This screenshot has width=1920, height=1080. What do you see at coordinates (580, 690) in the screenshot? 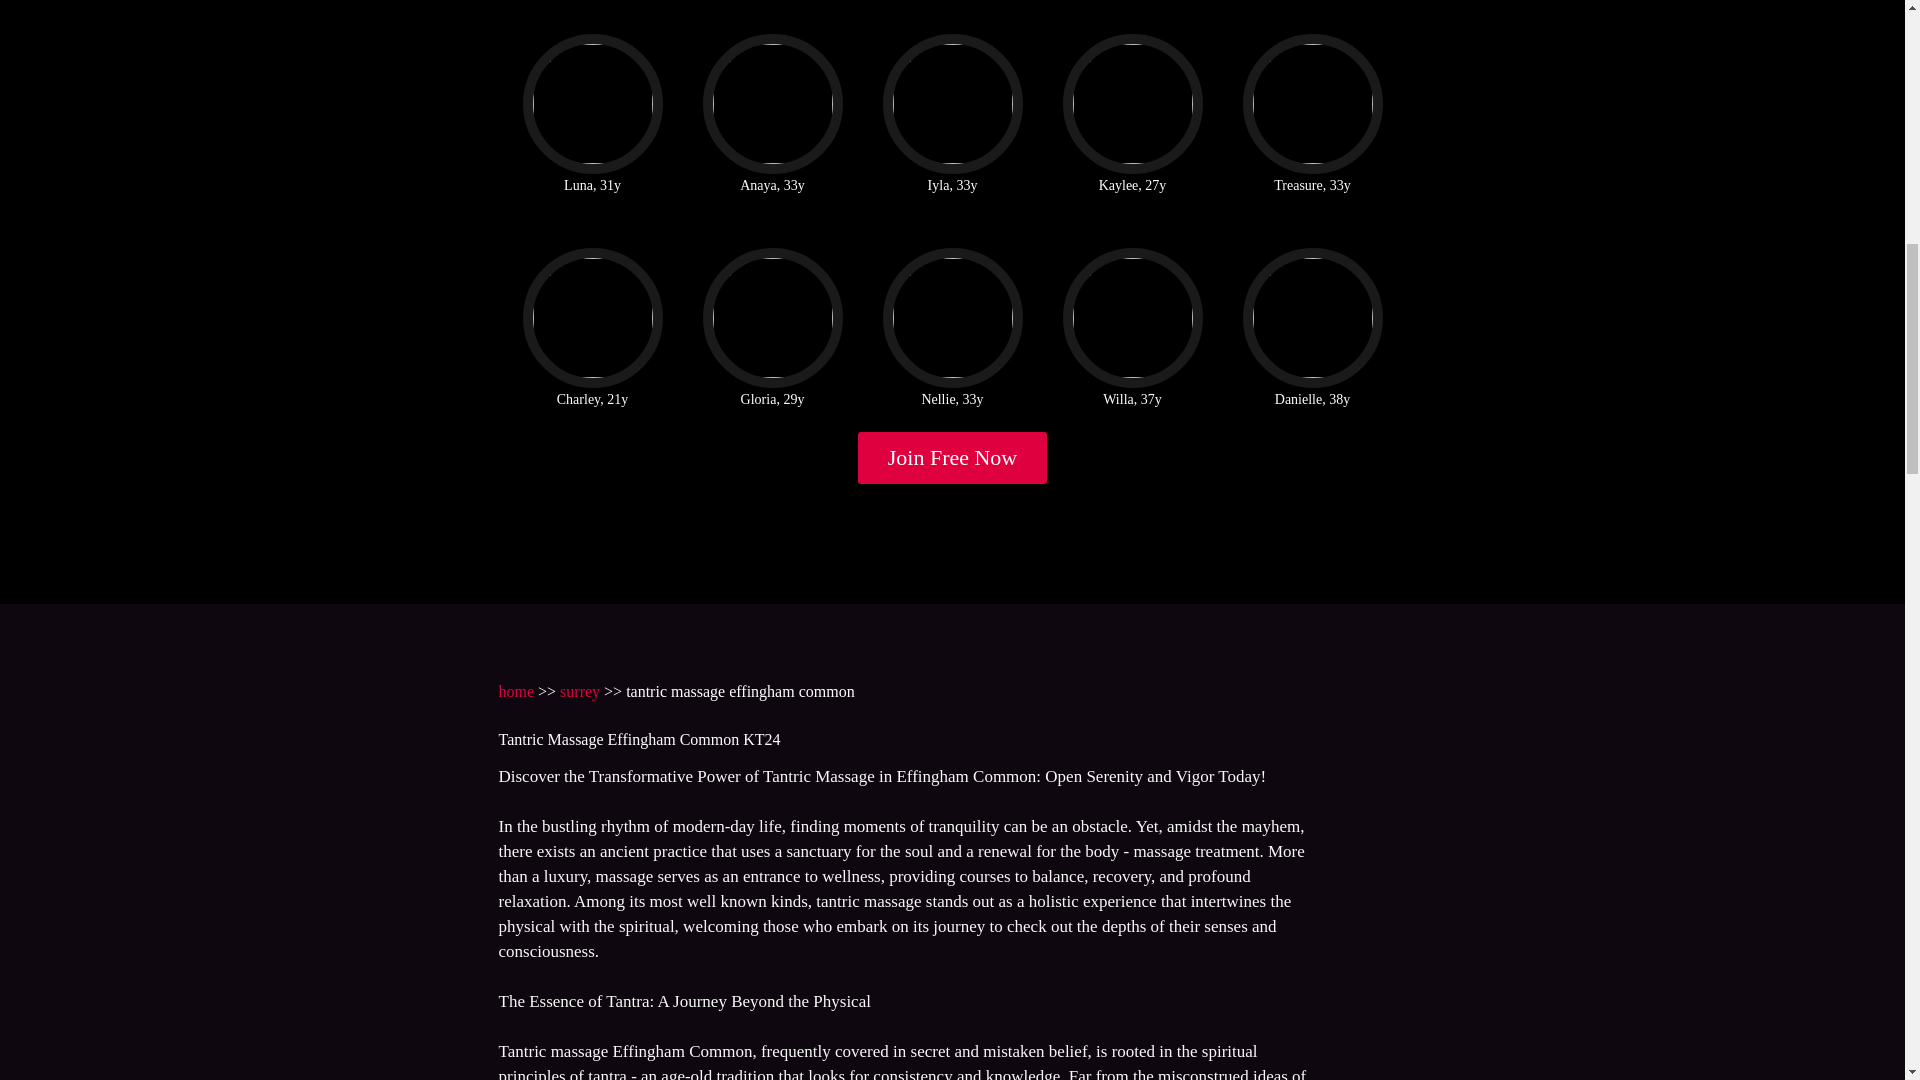
I see `surrey` at bounding box center [580, 690].